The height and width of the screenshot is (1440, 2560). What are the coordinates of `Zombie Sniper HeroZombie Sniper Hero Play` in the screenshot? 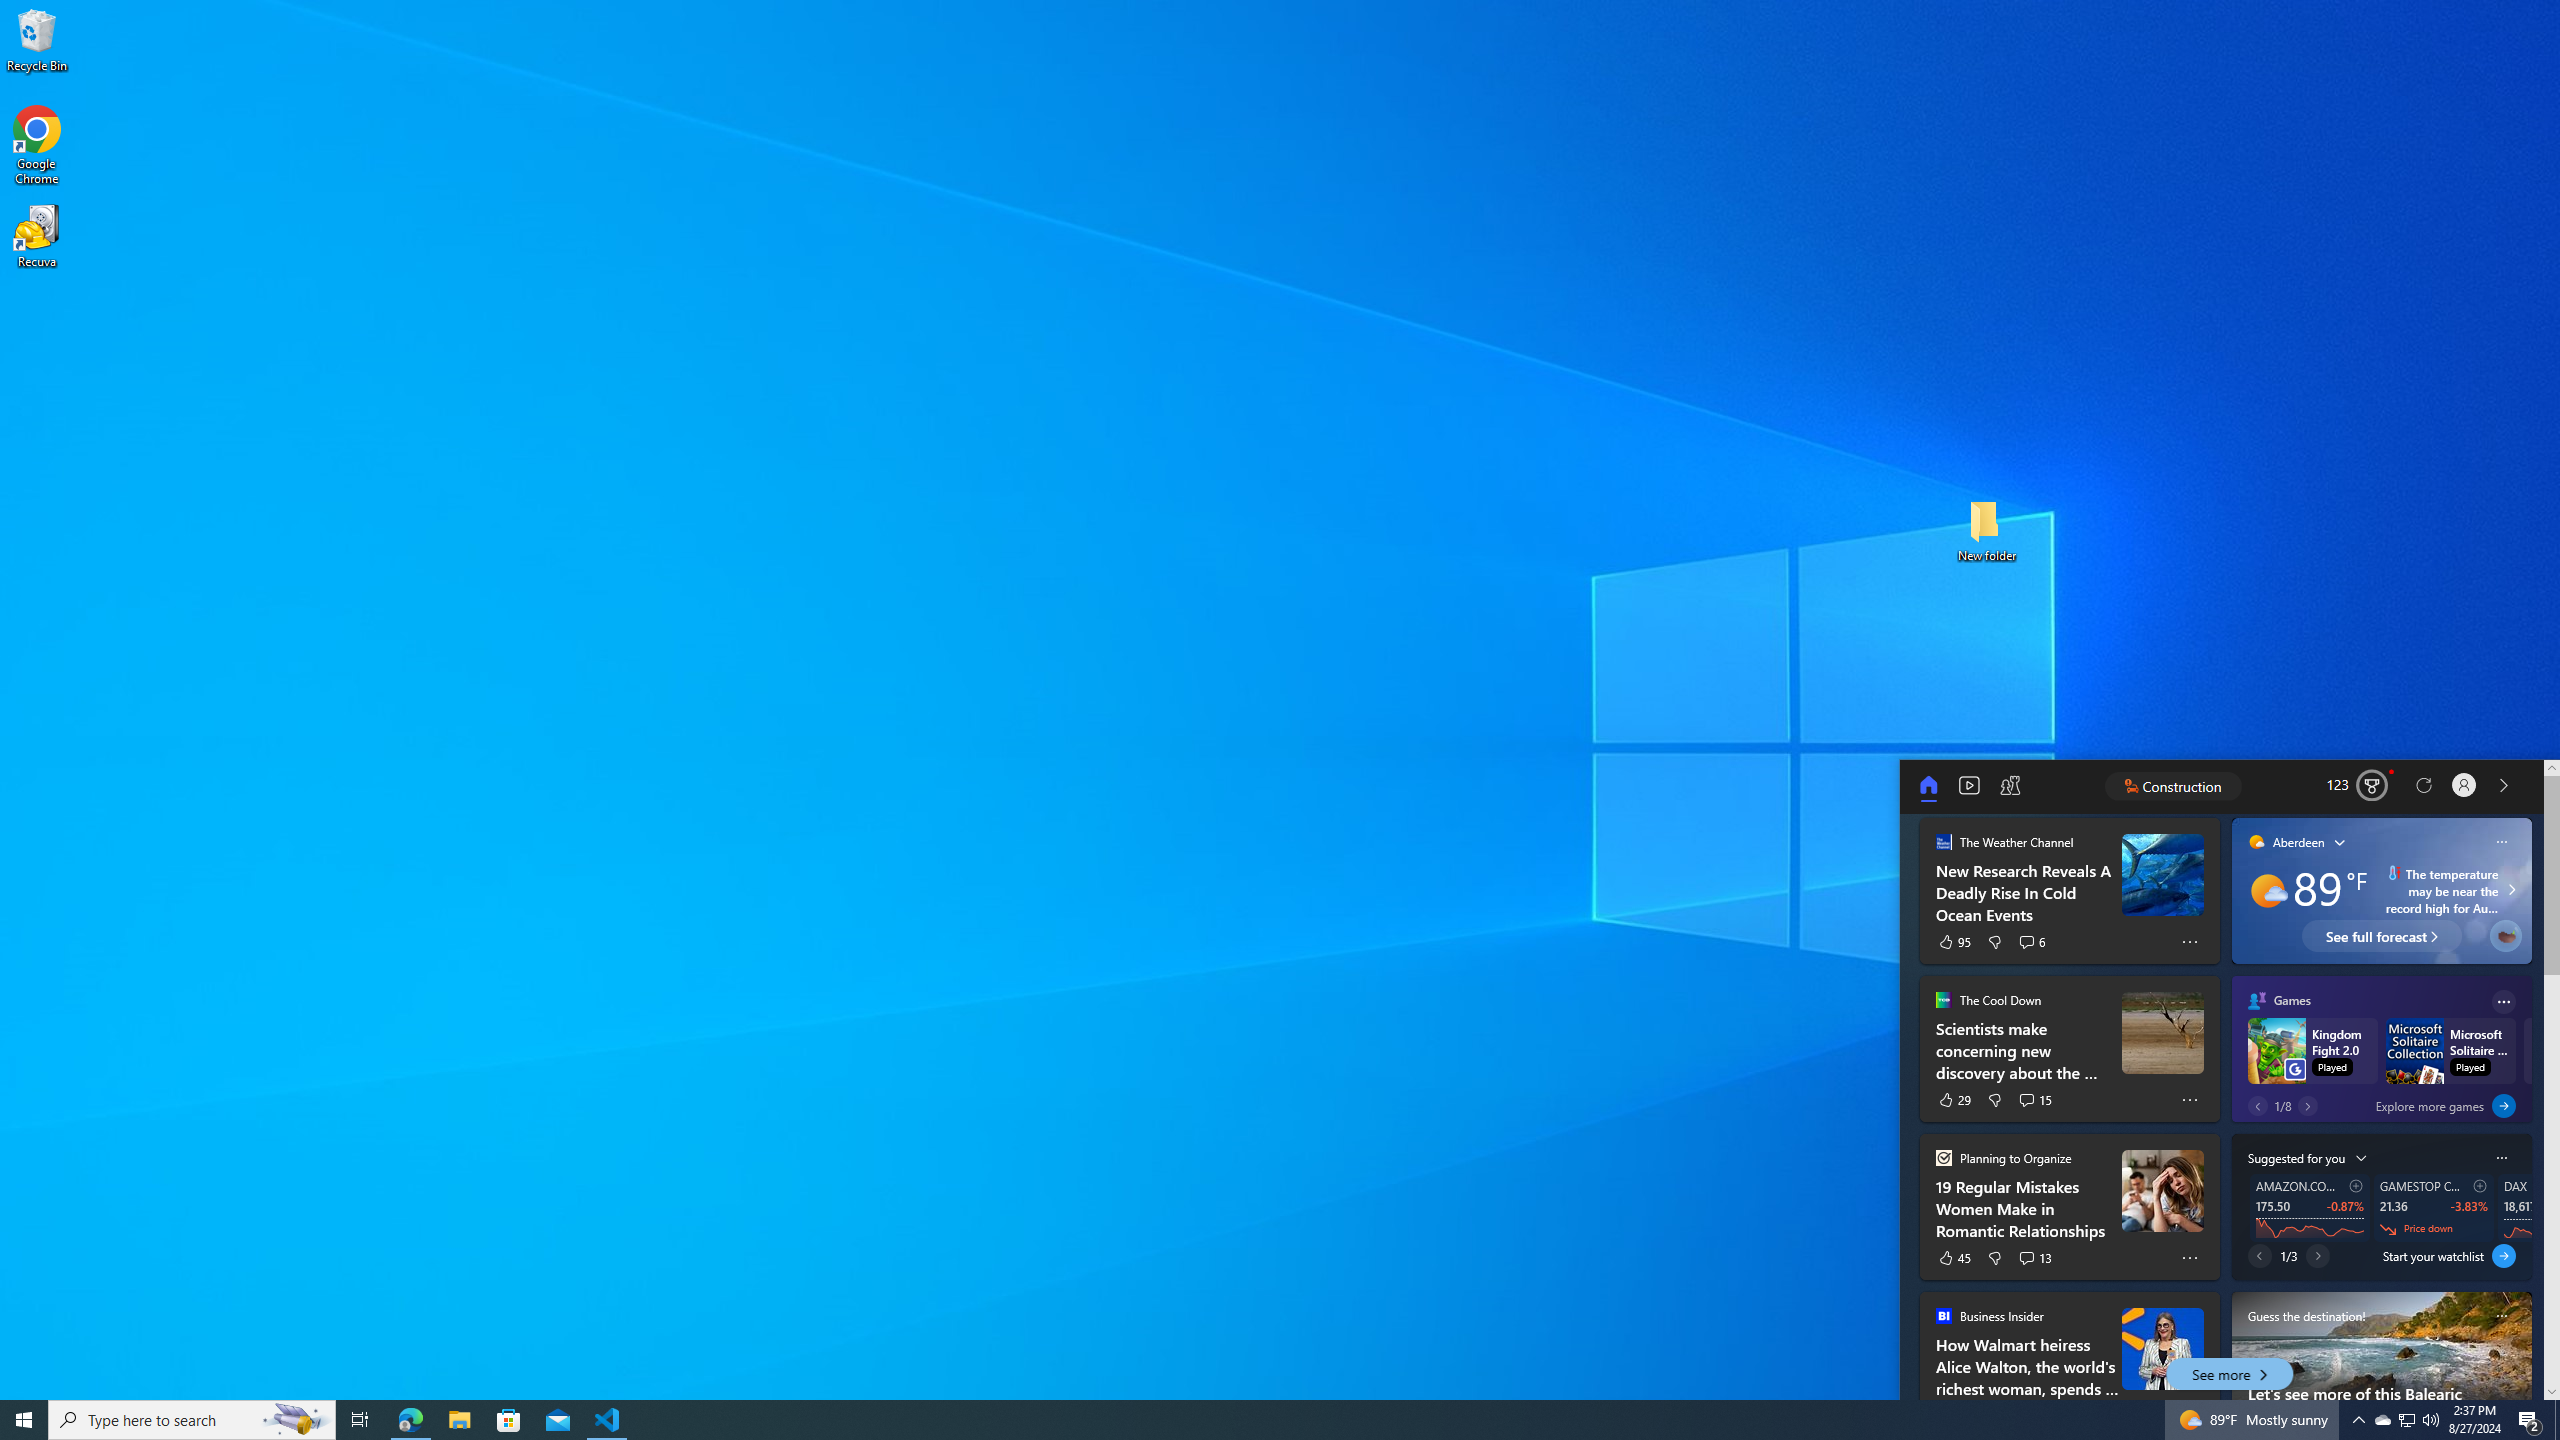 It's located at (2593, 1051).